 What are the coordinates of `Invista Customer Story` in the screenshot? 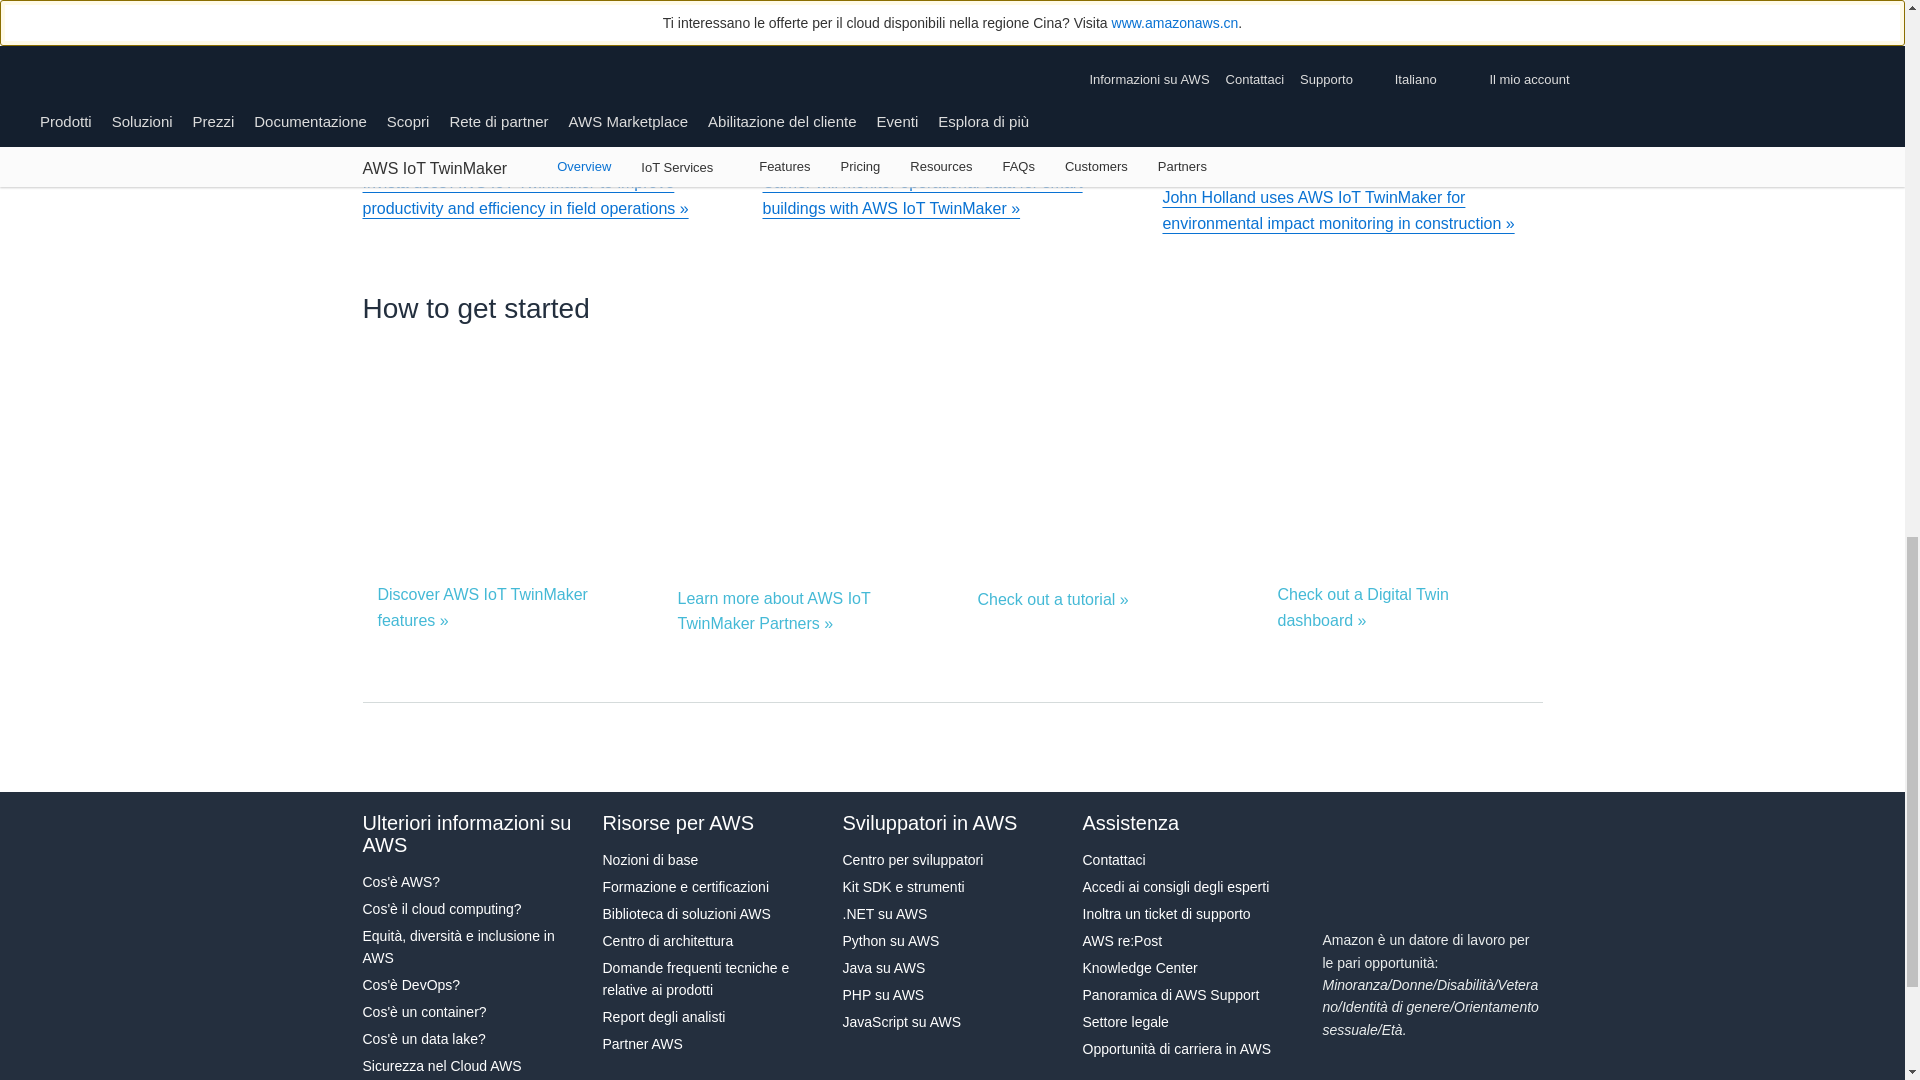 It's located at (552, 132).